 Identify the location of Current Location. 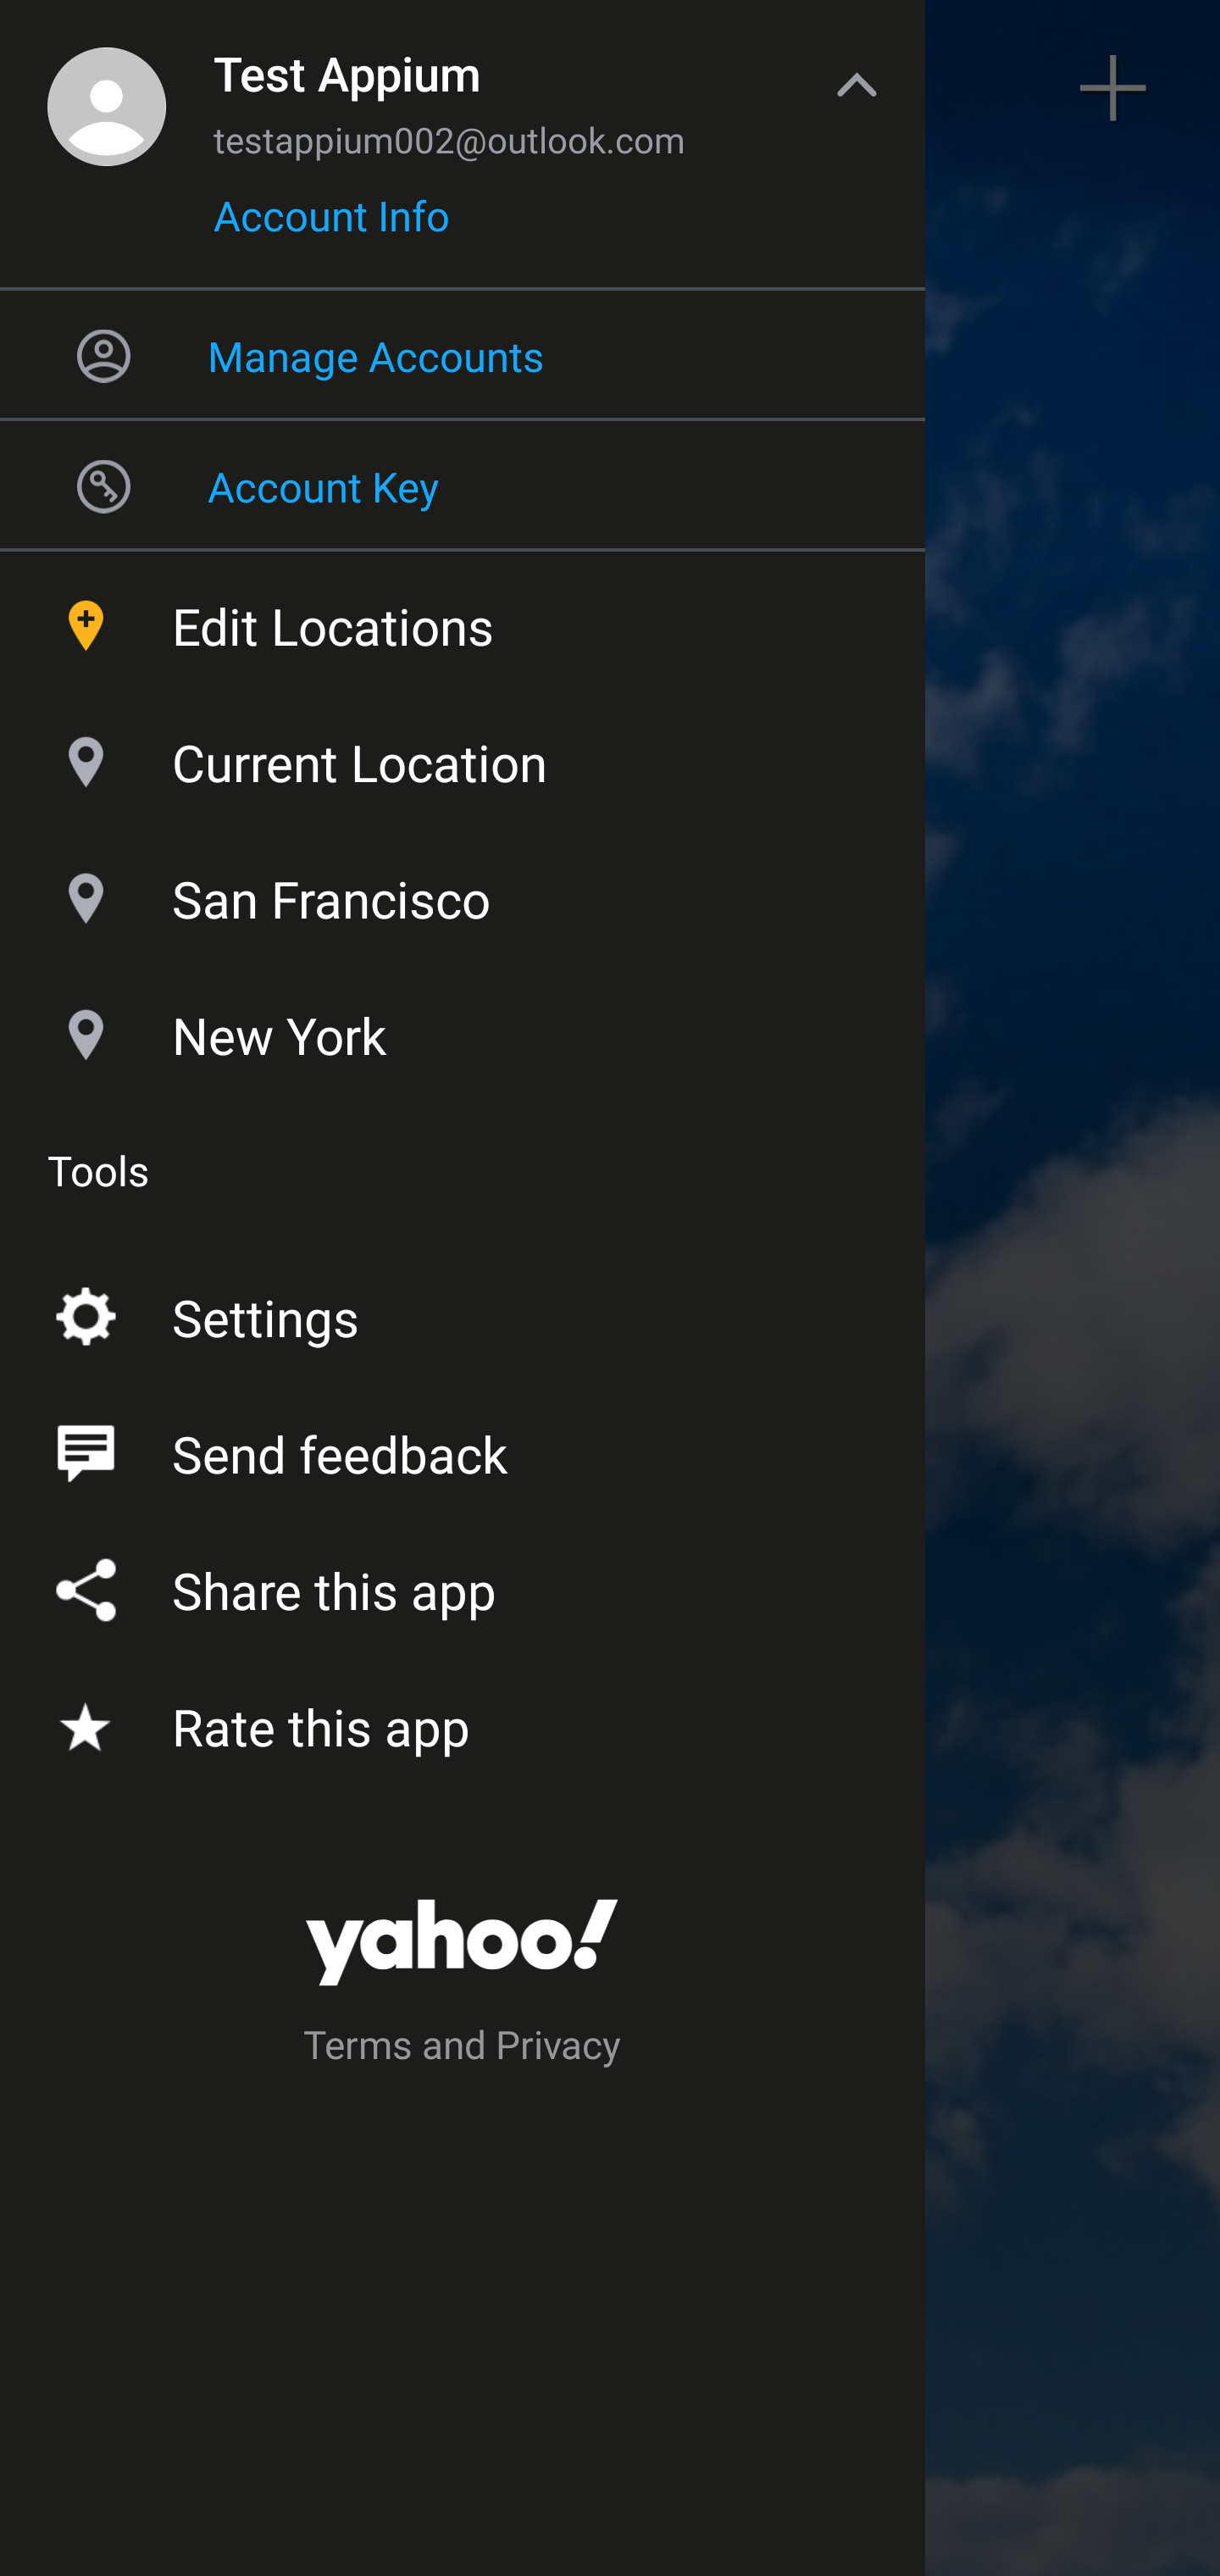
(463, 756).